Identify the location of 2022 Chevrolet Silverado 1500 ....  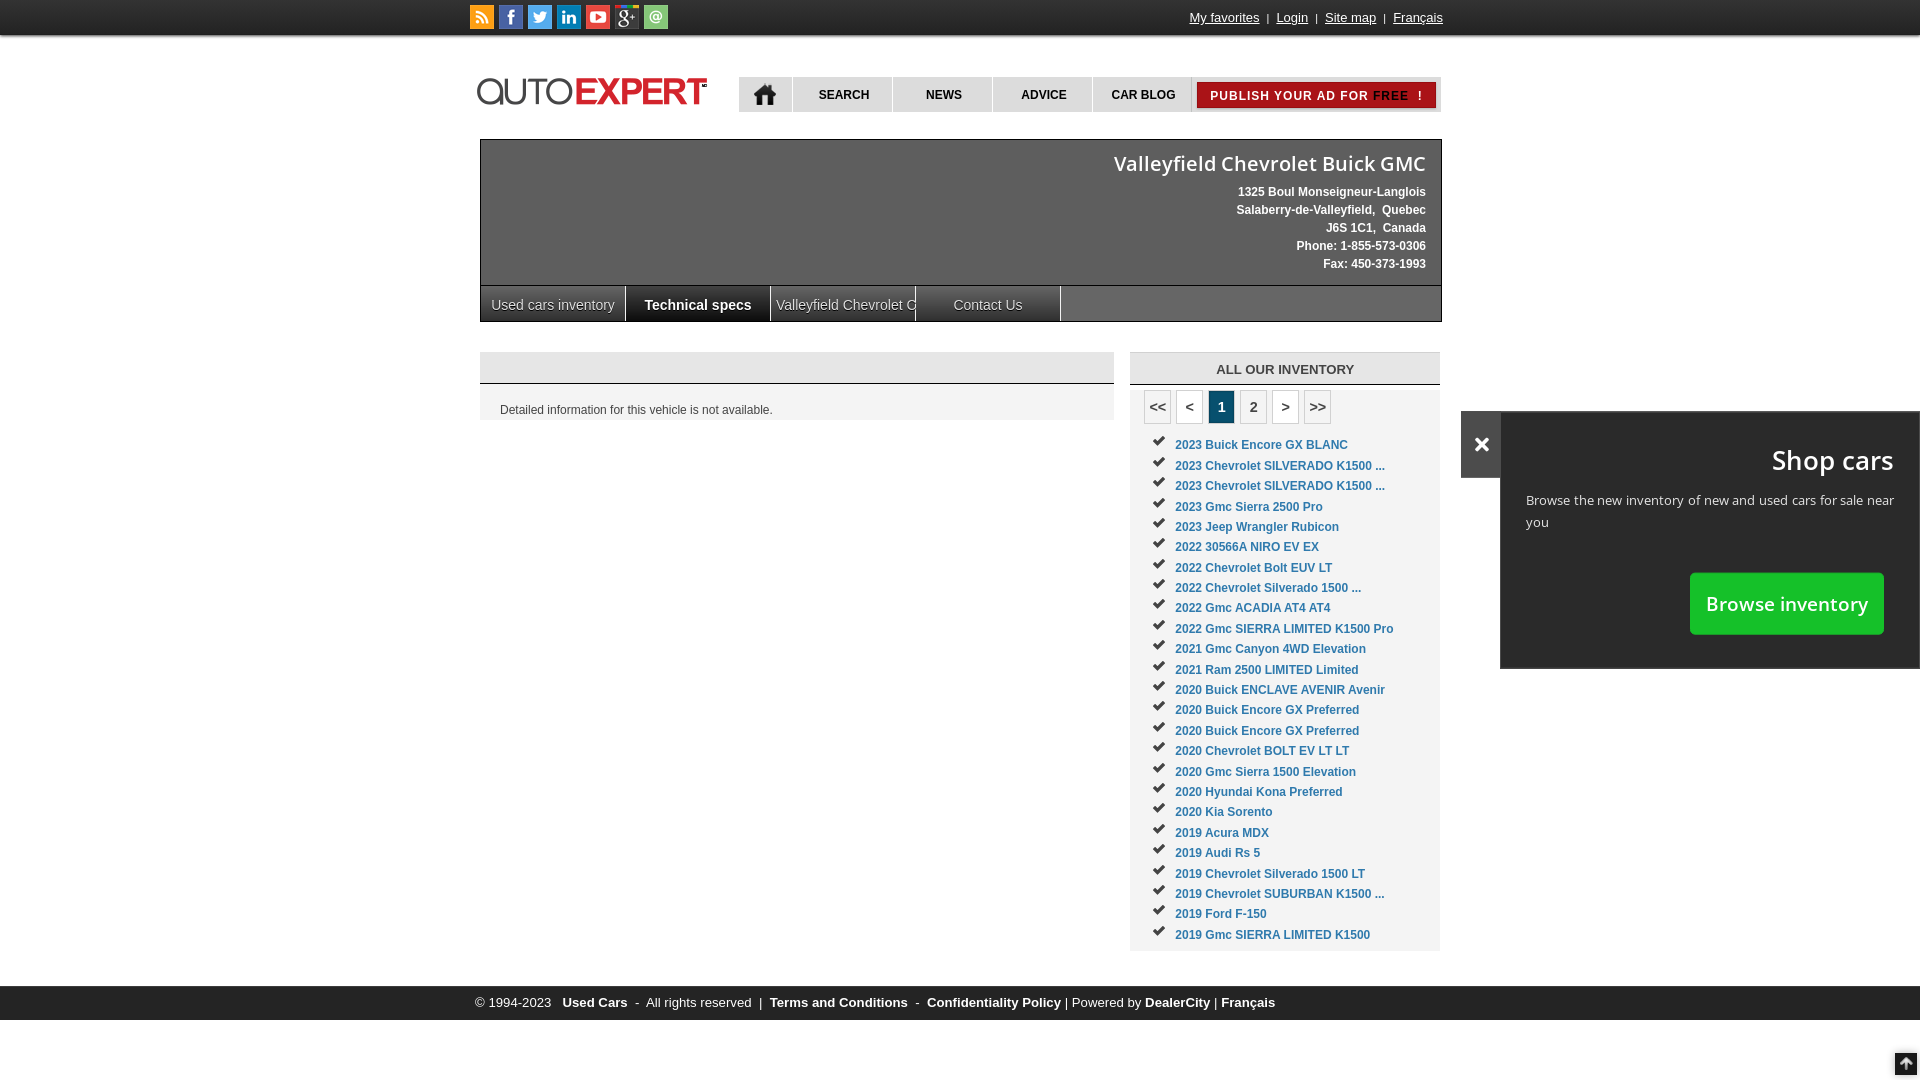
(1268, 588).